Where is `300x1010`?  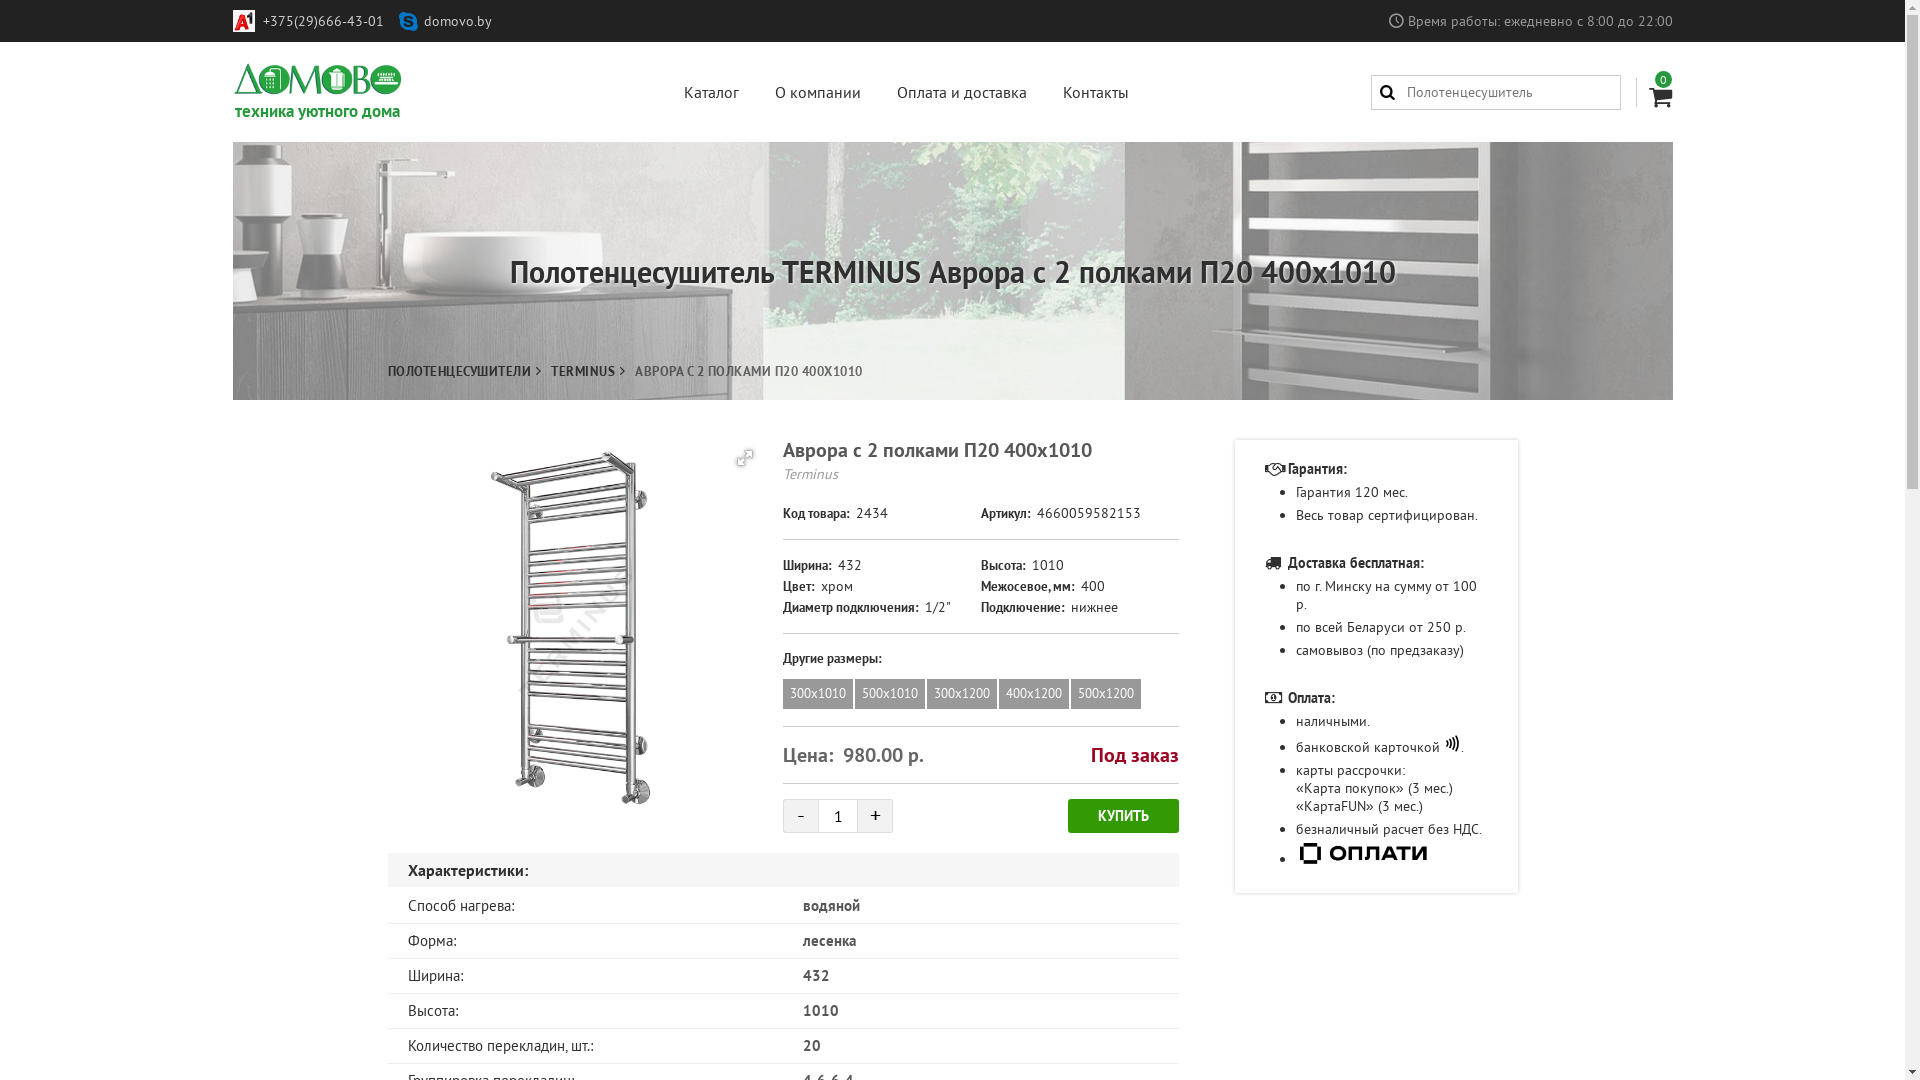
300x1010 is located at coordinates (818, 694).